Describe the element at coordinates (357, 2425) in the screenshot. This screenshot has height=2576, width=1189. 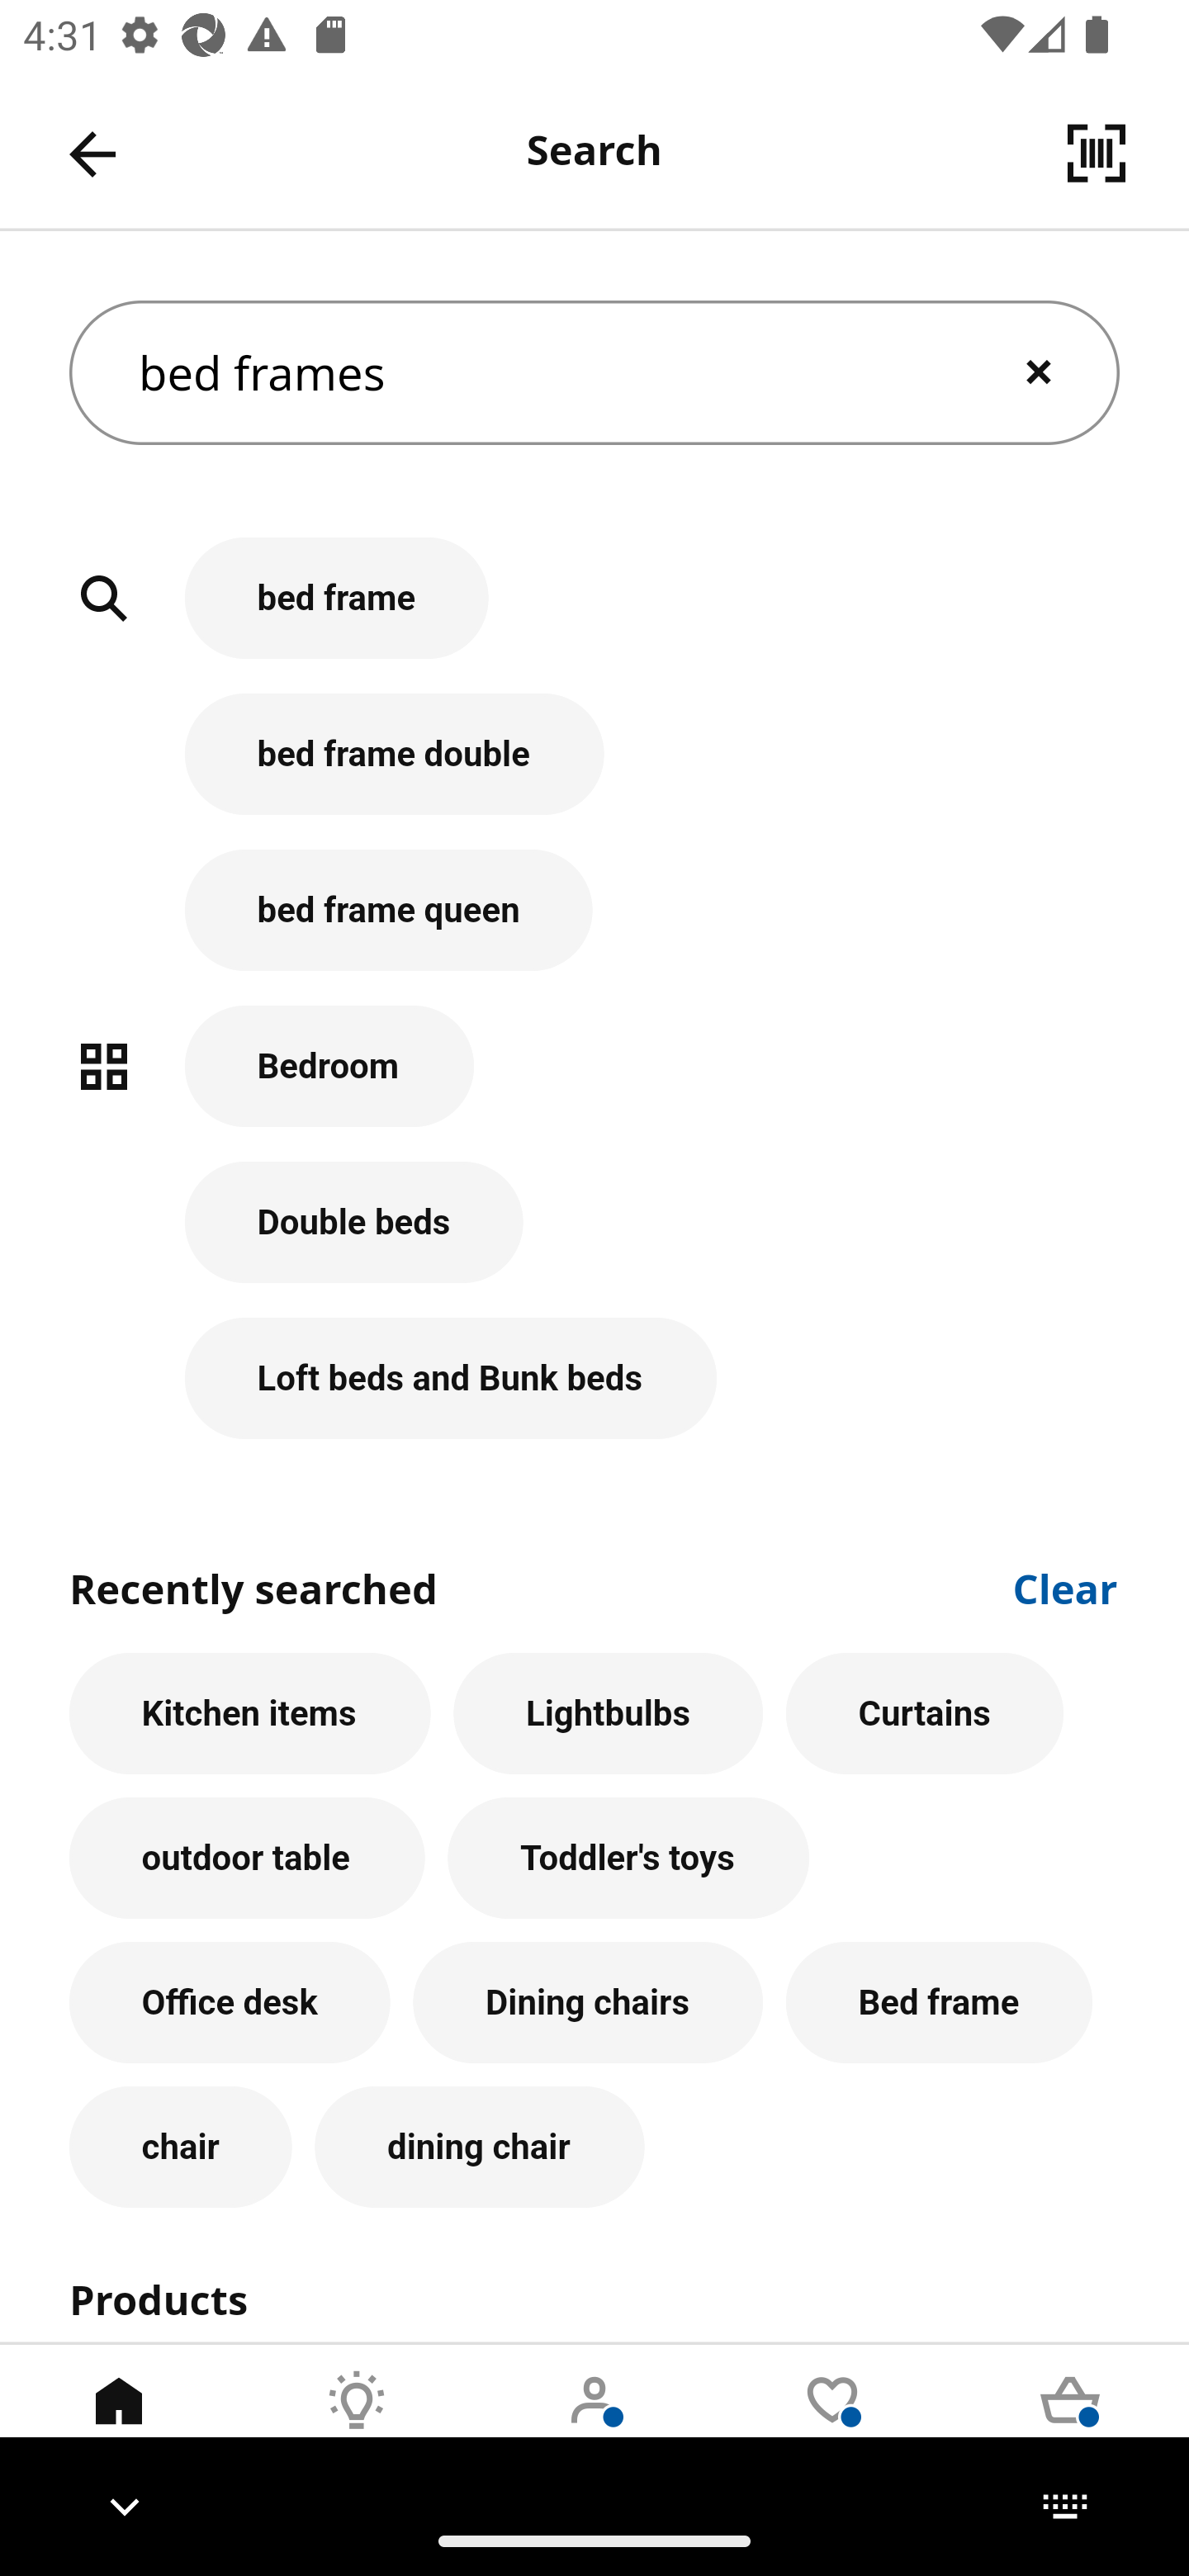
I see `Inspirations
Tab 2 of 5` at that location.